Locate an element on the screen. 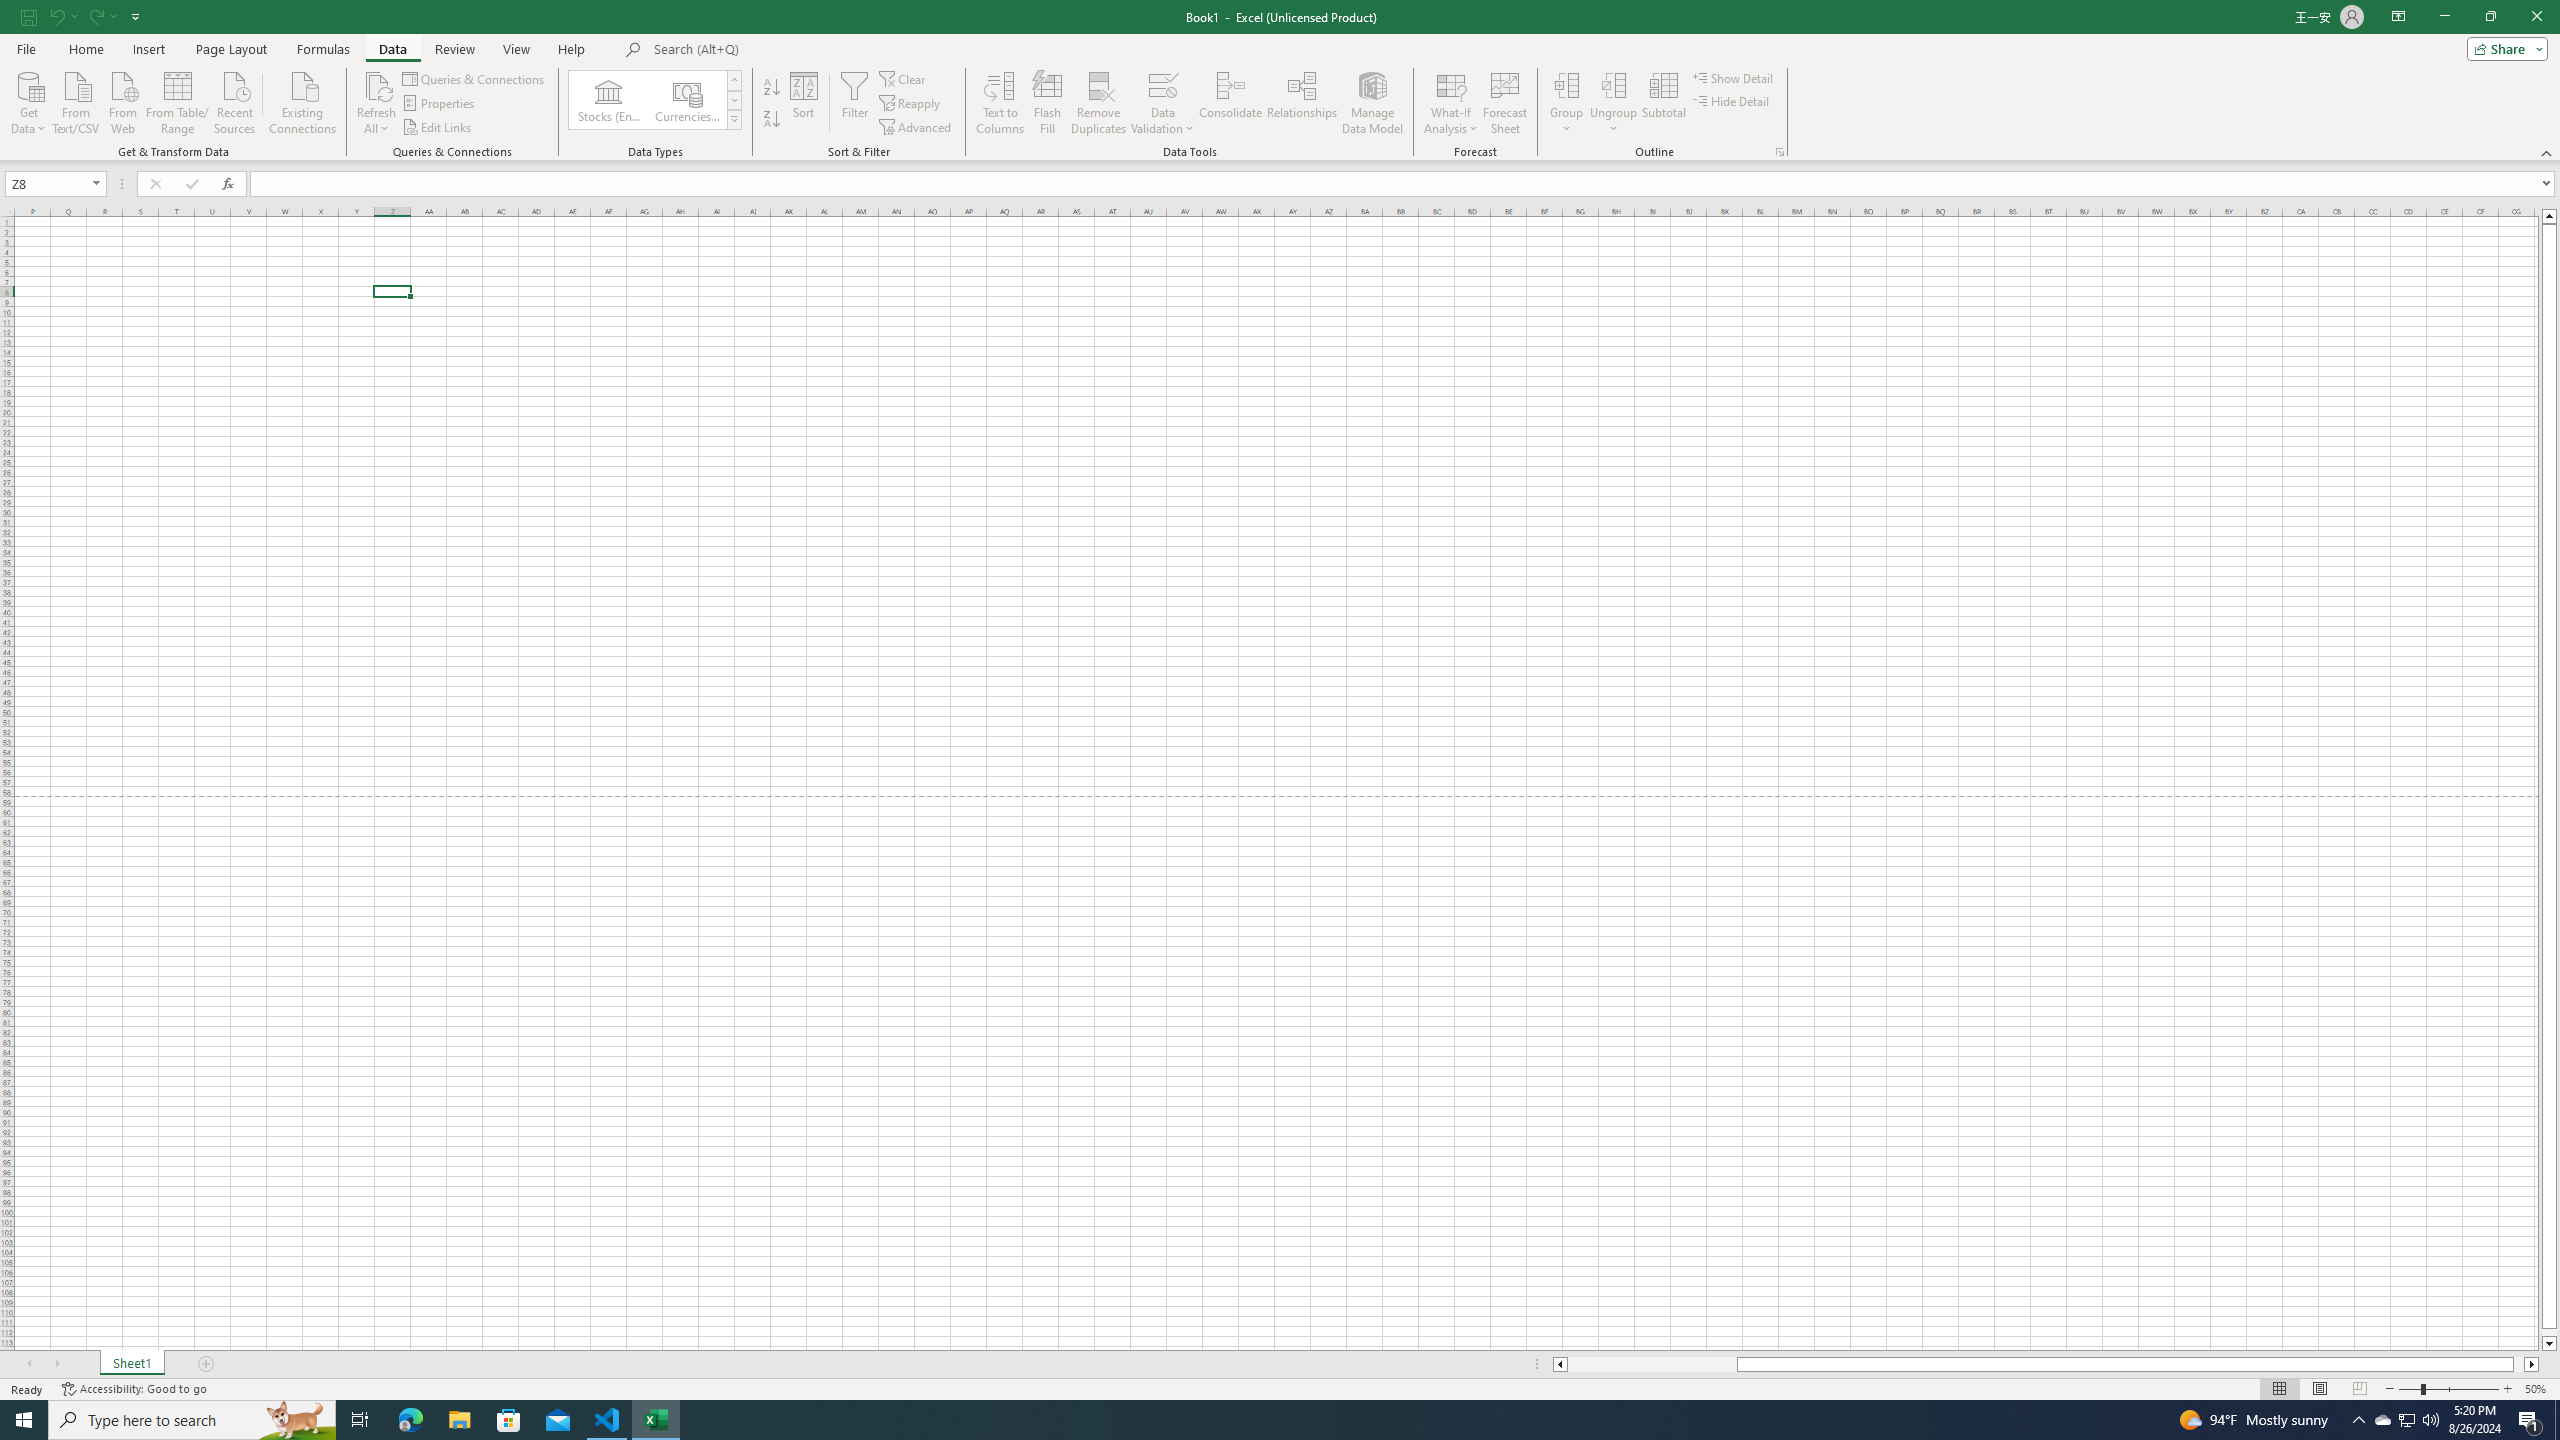  Ungroup... is located at coordinates (1614, 85).